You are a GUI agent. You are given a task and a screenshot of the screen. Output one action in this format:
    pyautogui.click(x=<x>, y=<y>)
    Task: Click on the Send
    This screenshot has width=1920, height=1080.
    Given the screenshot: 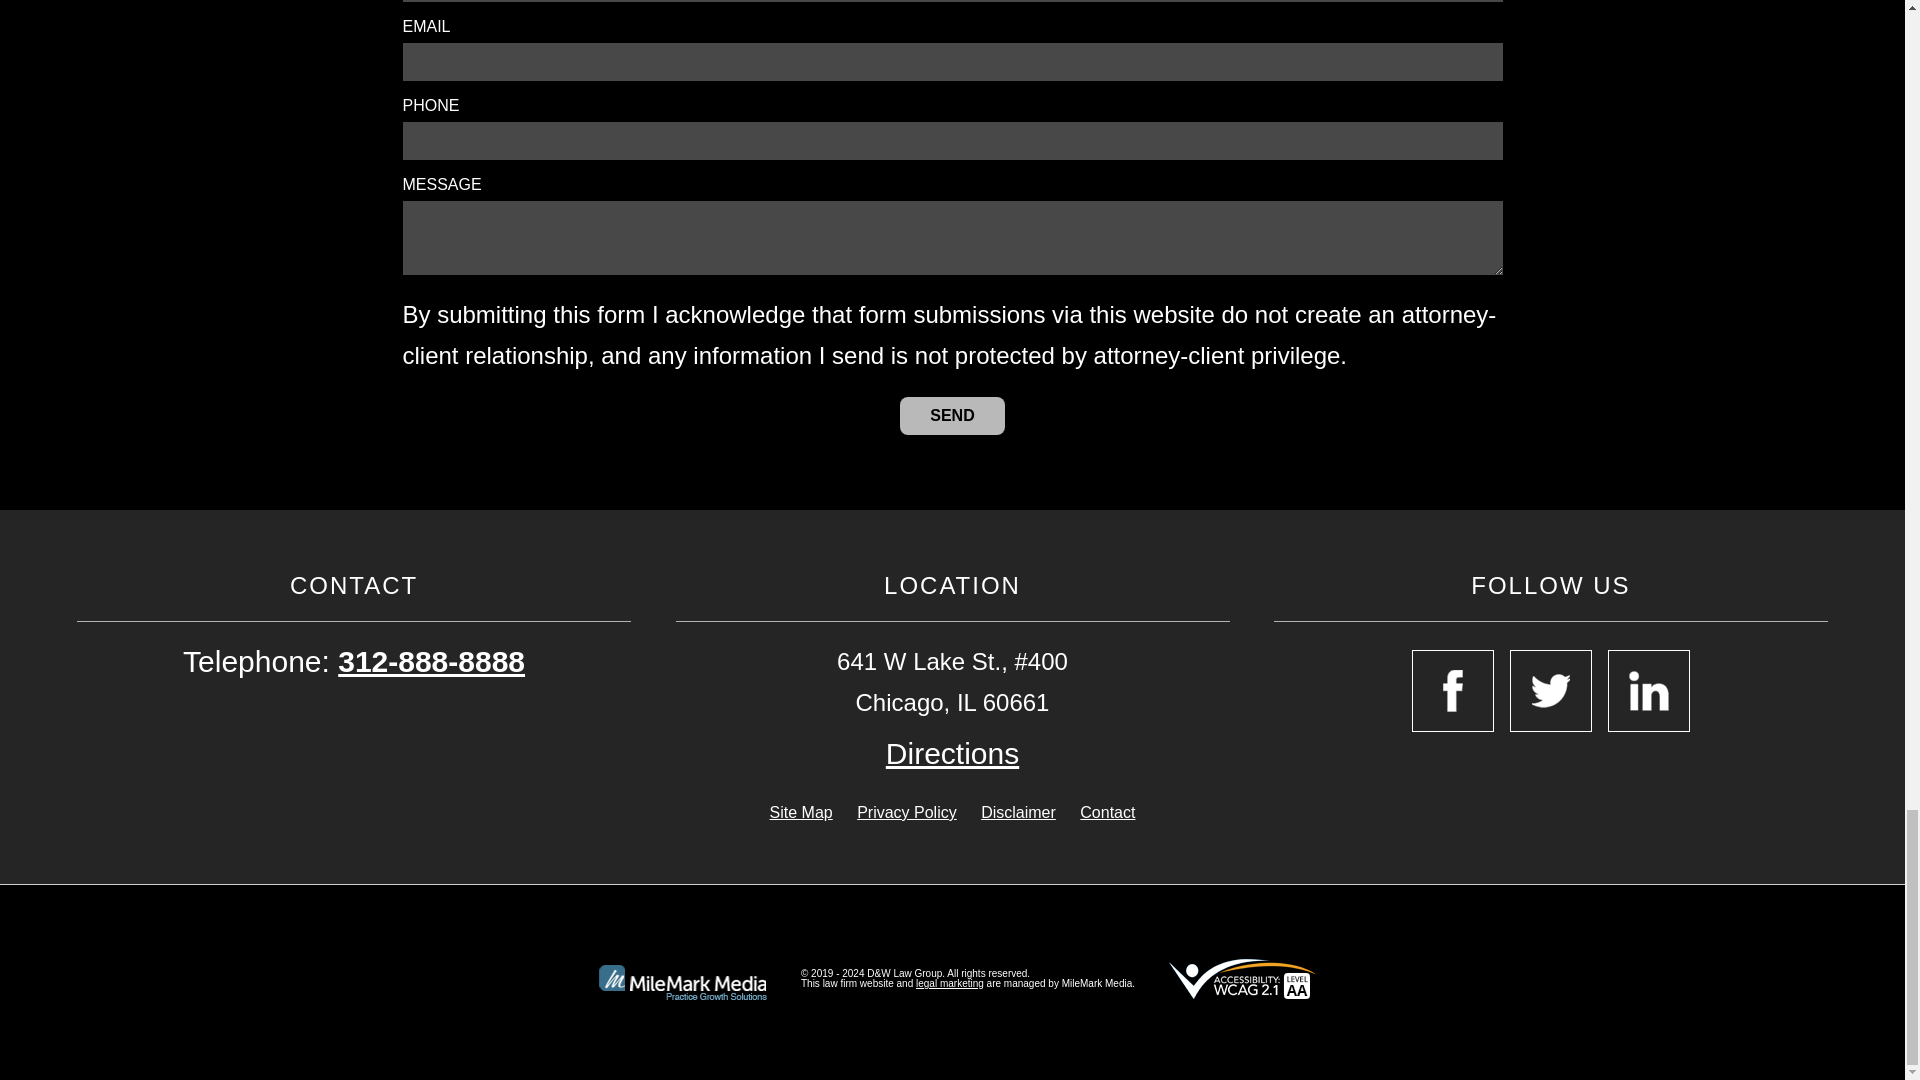 What is the action you would take?
    pyautogui.click(x=952, y=416)
    